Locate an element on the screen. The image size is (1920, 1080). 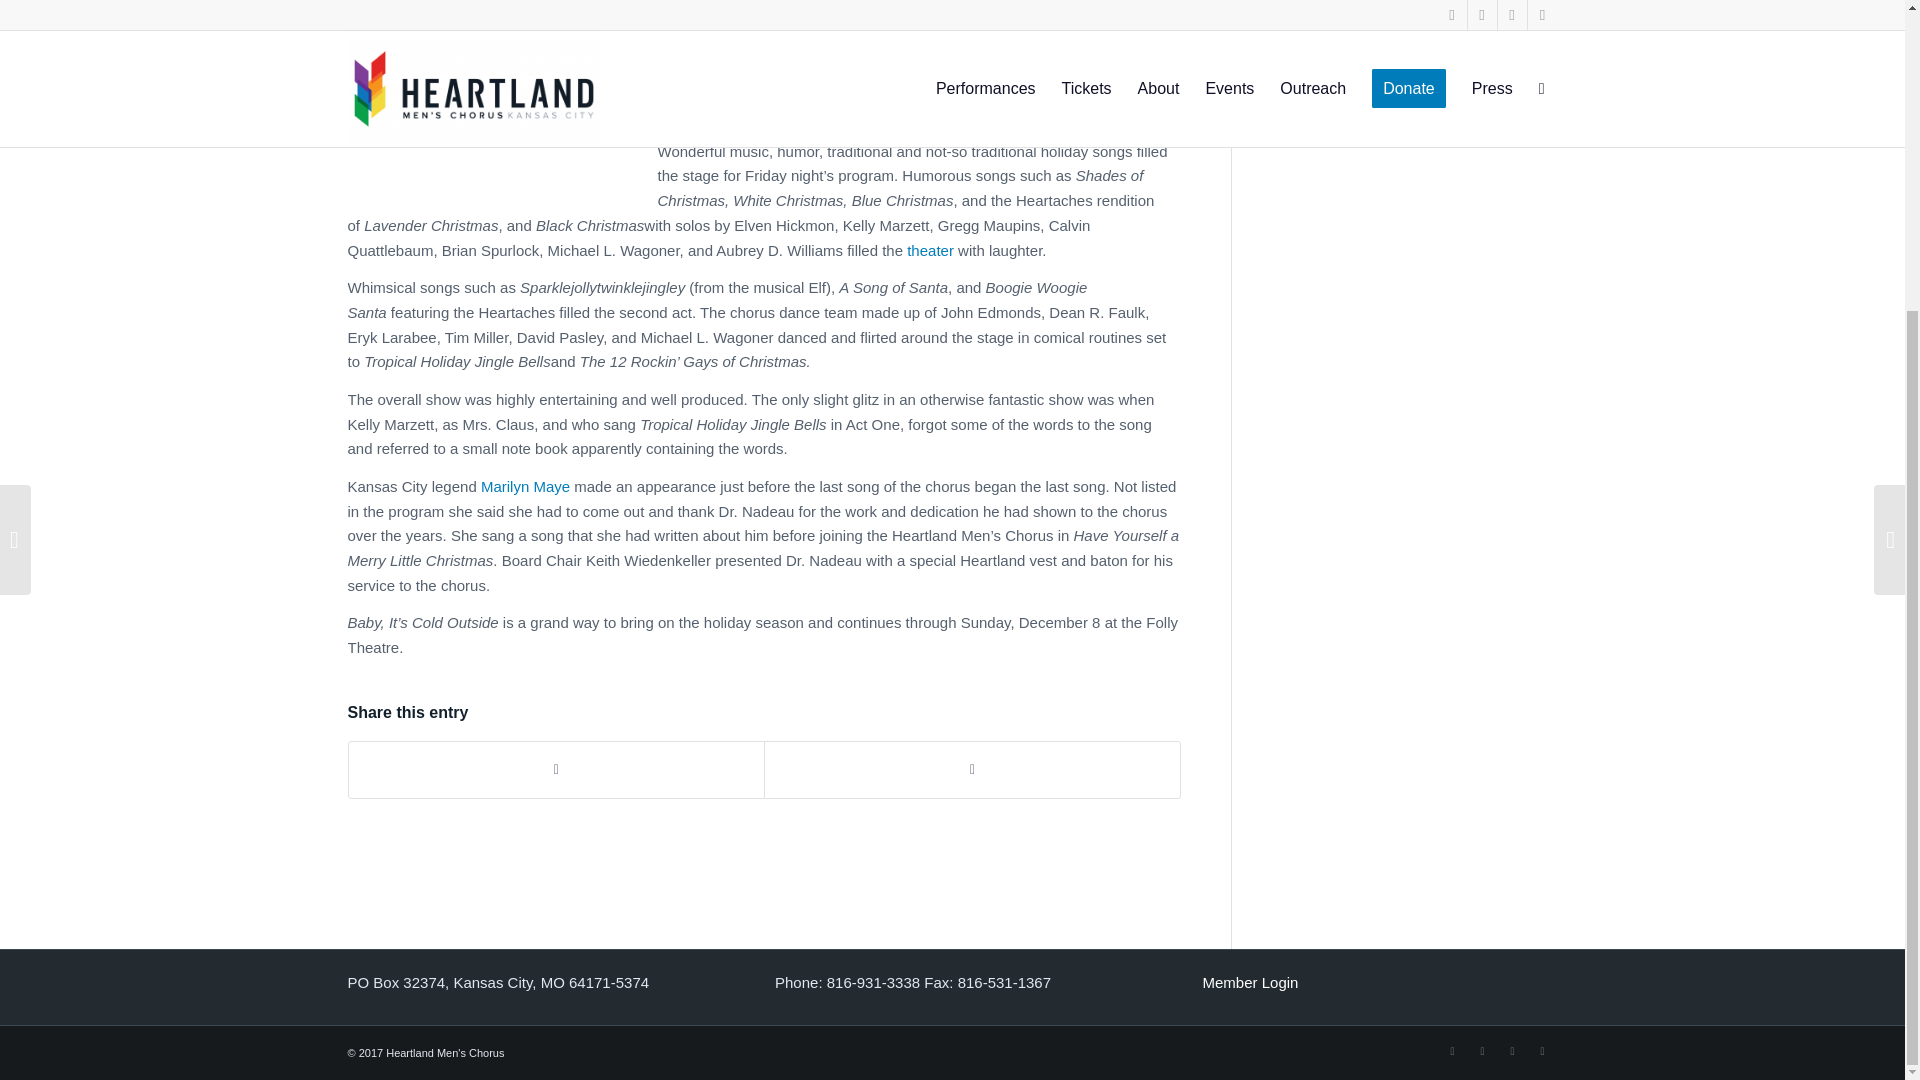
theater is located at coordinates (930, 250).